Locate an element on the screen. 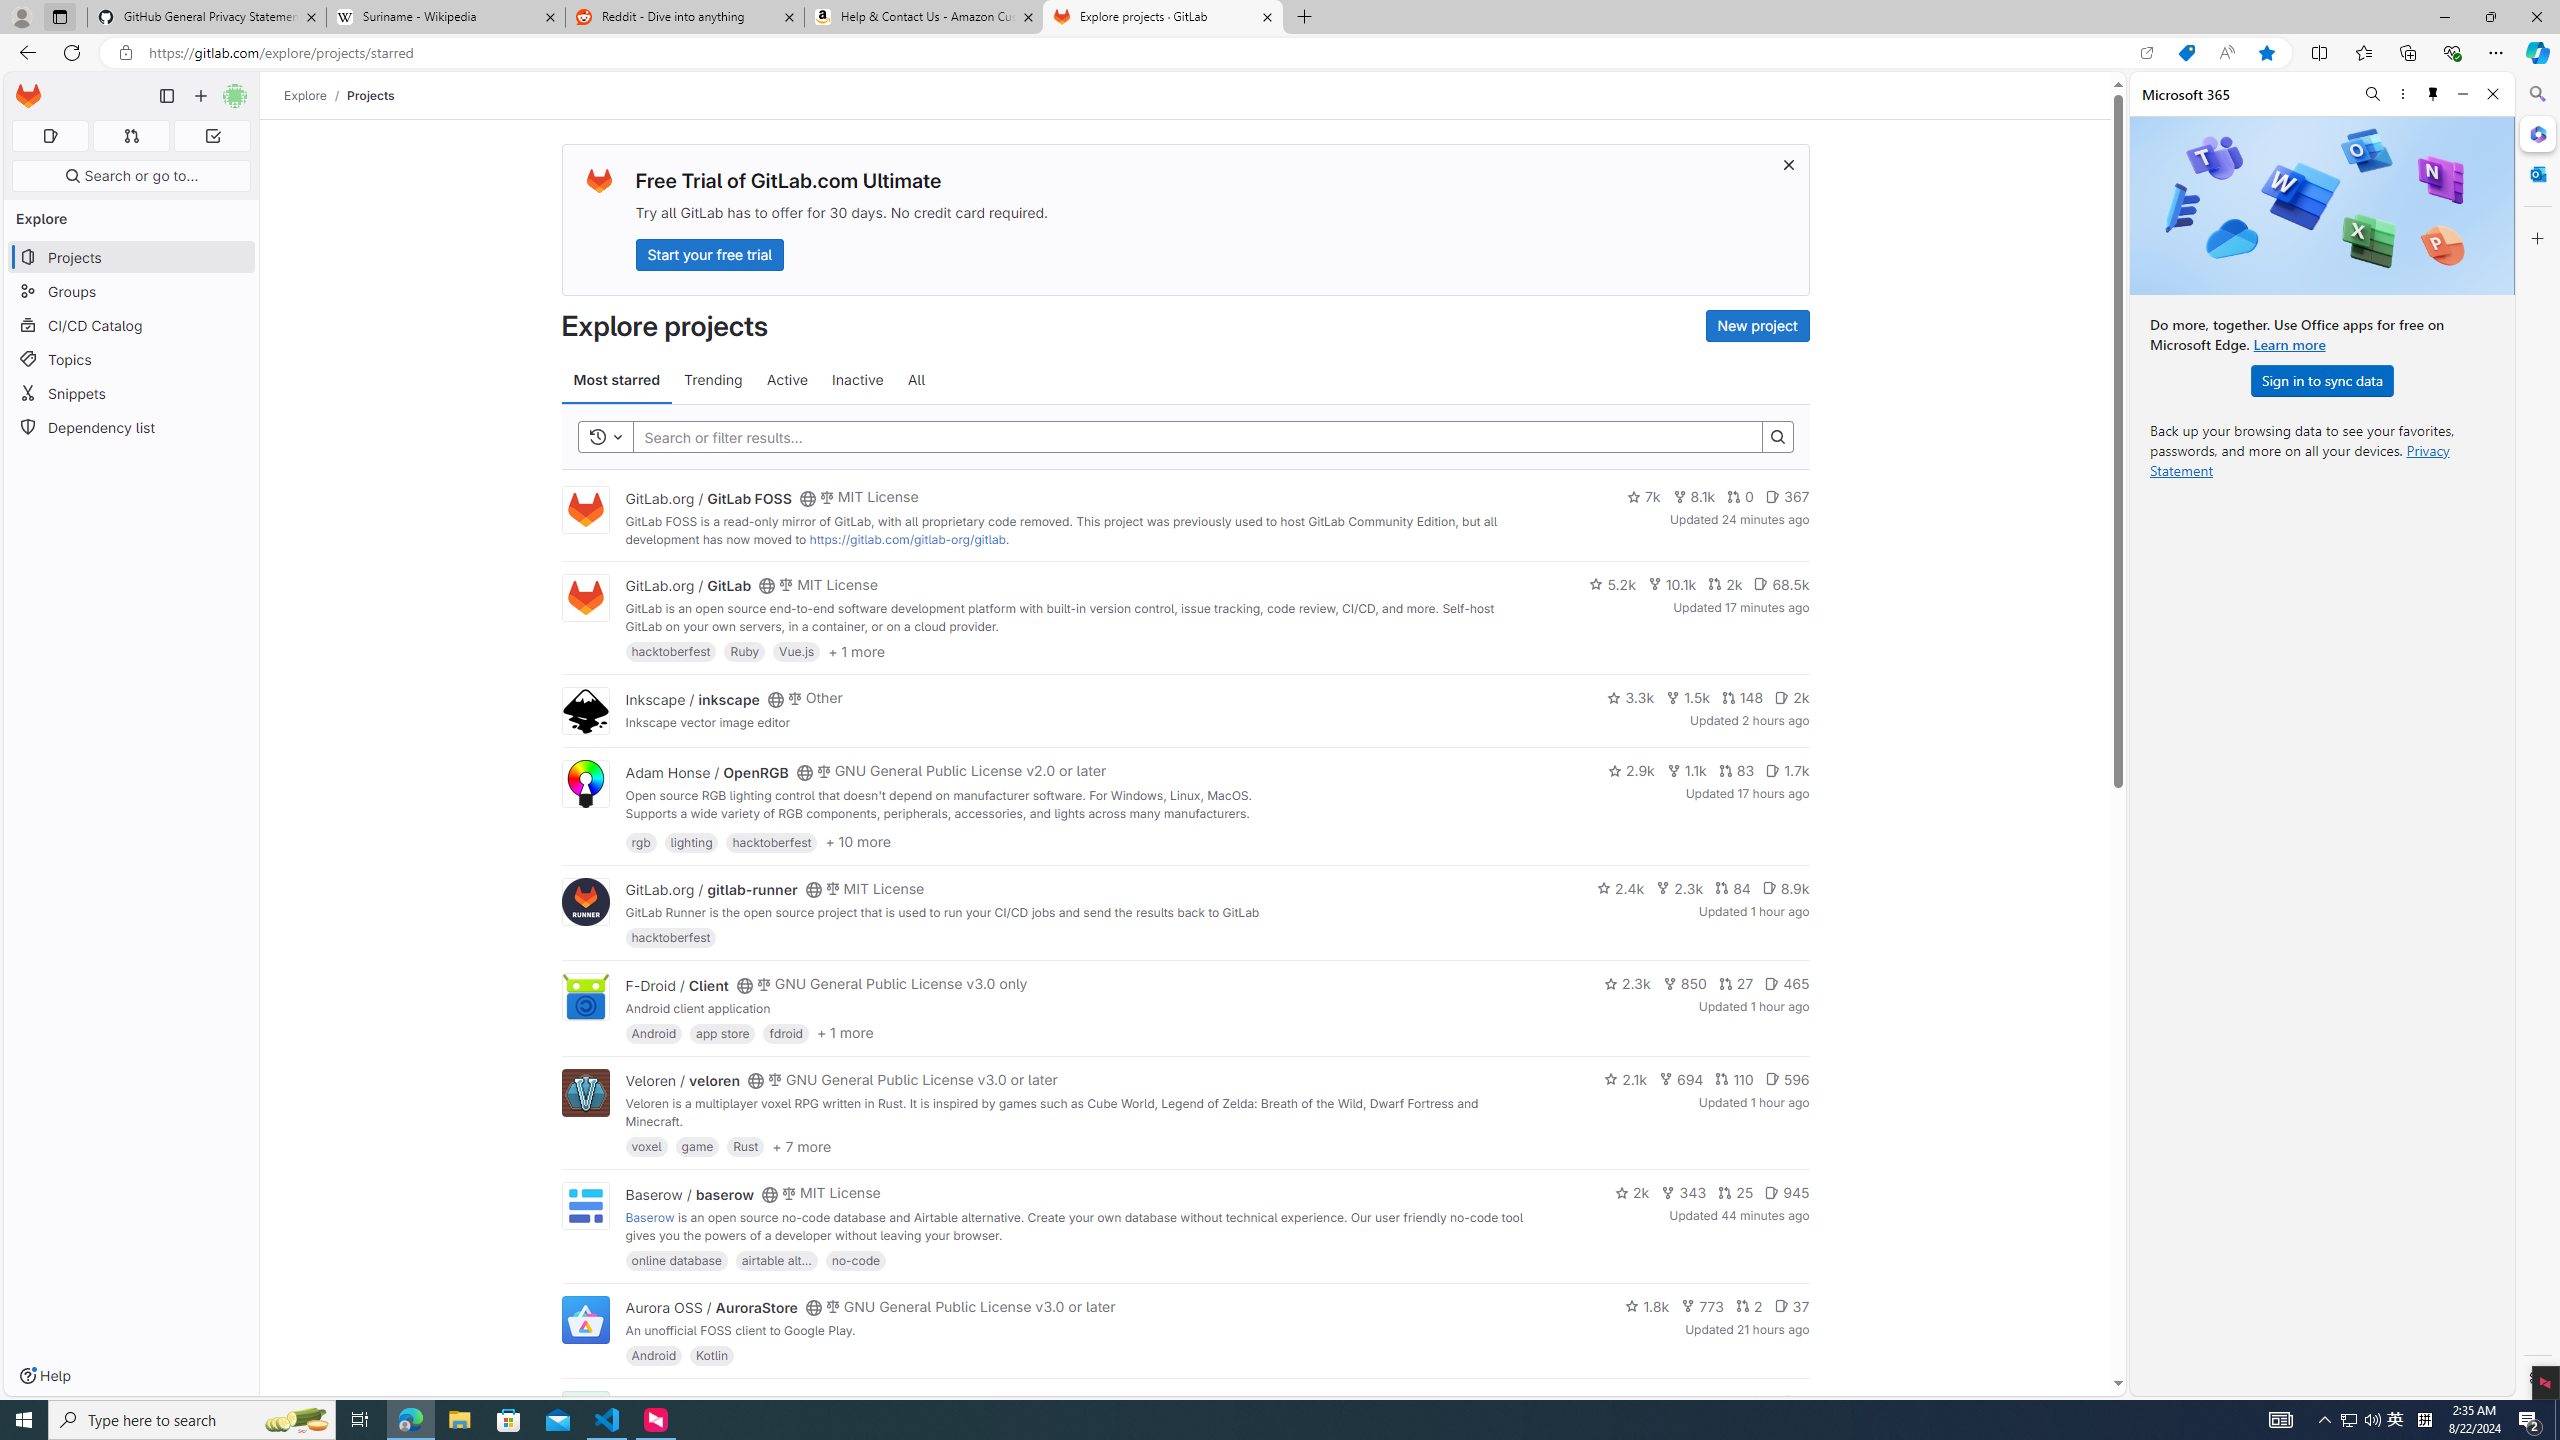 The image size is (2560, 1440). 2.9k is located at coordinates (1630, 770).